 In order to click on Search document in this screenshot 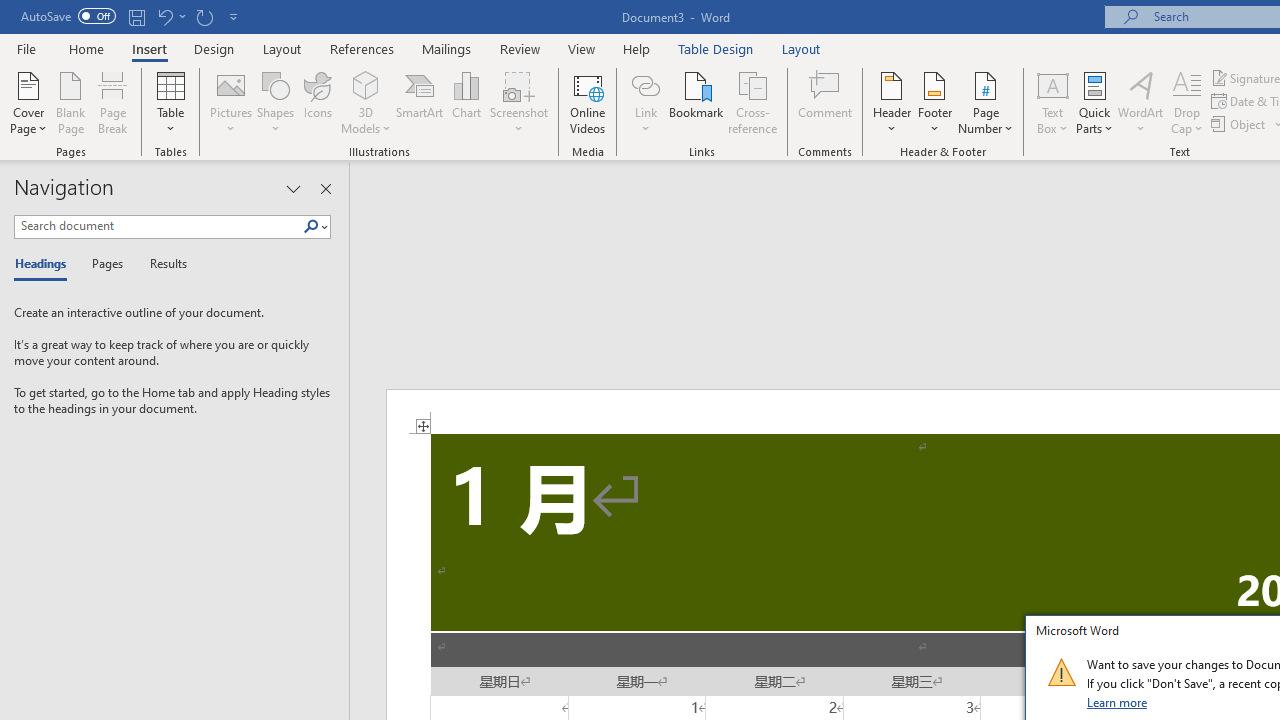, I will do `click(158, 226)`.